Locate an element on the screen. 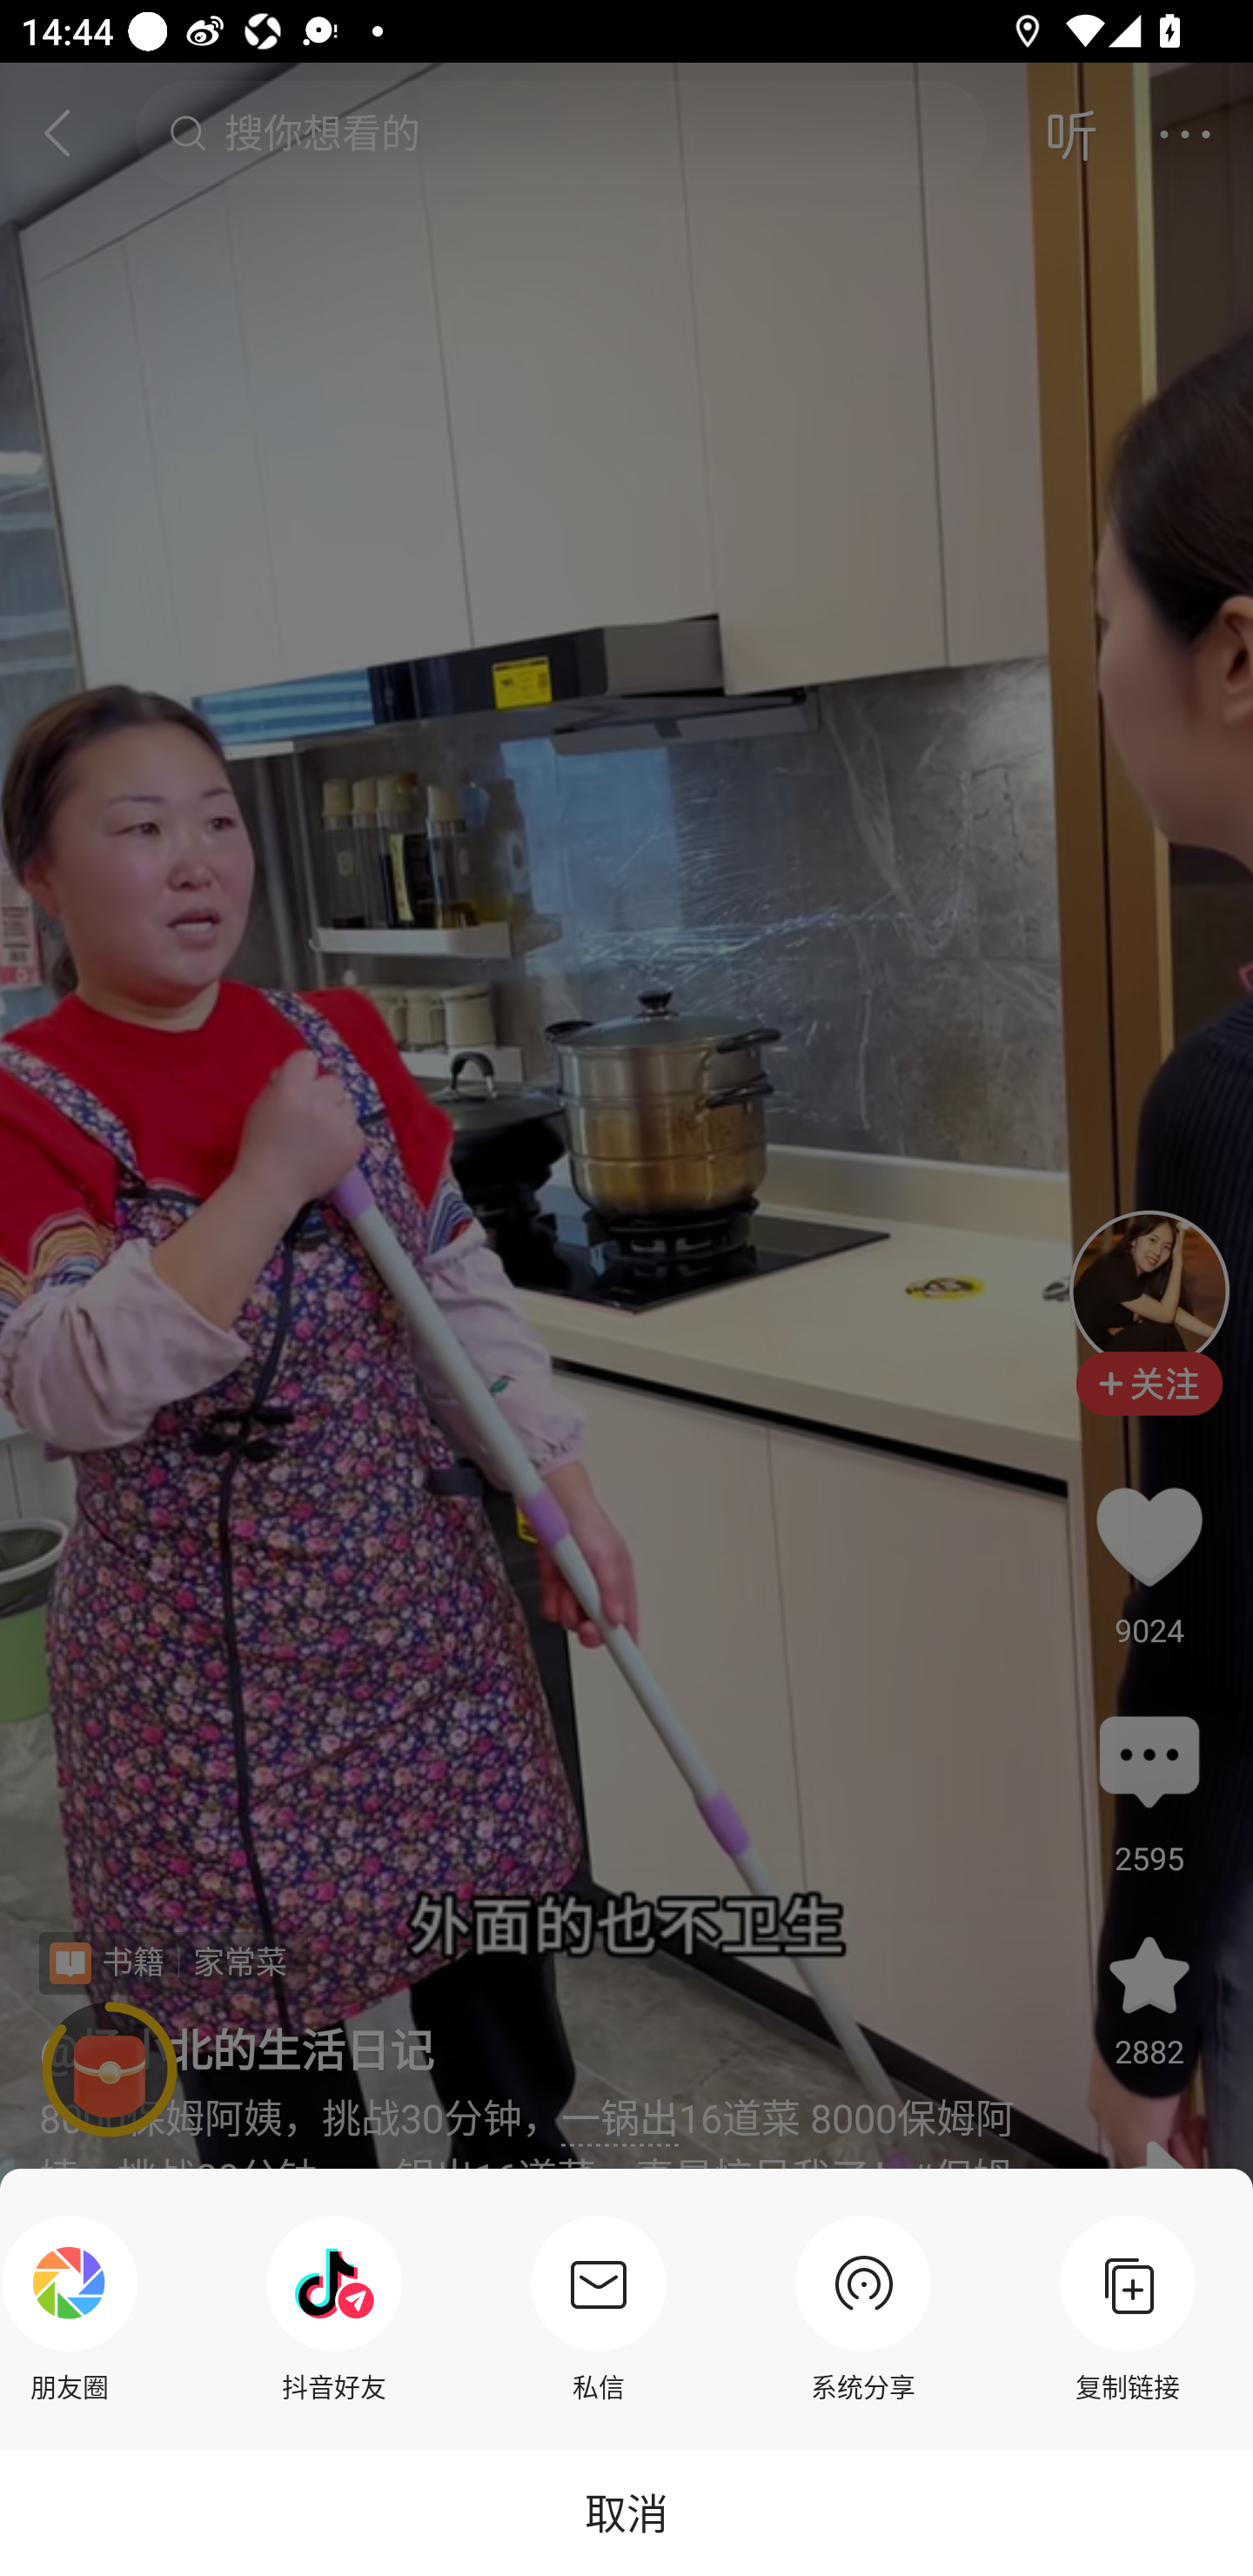 The width and height of the screenshot is (1253, 2576). 私信 is located at coordinates (598, 2309).